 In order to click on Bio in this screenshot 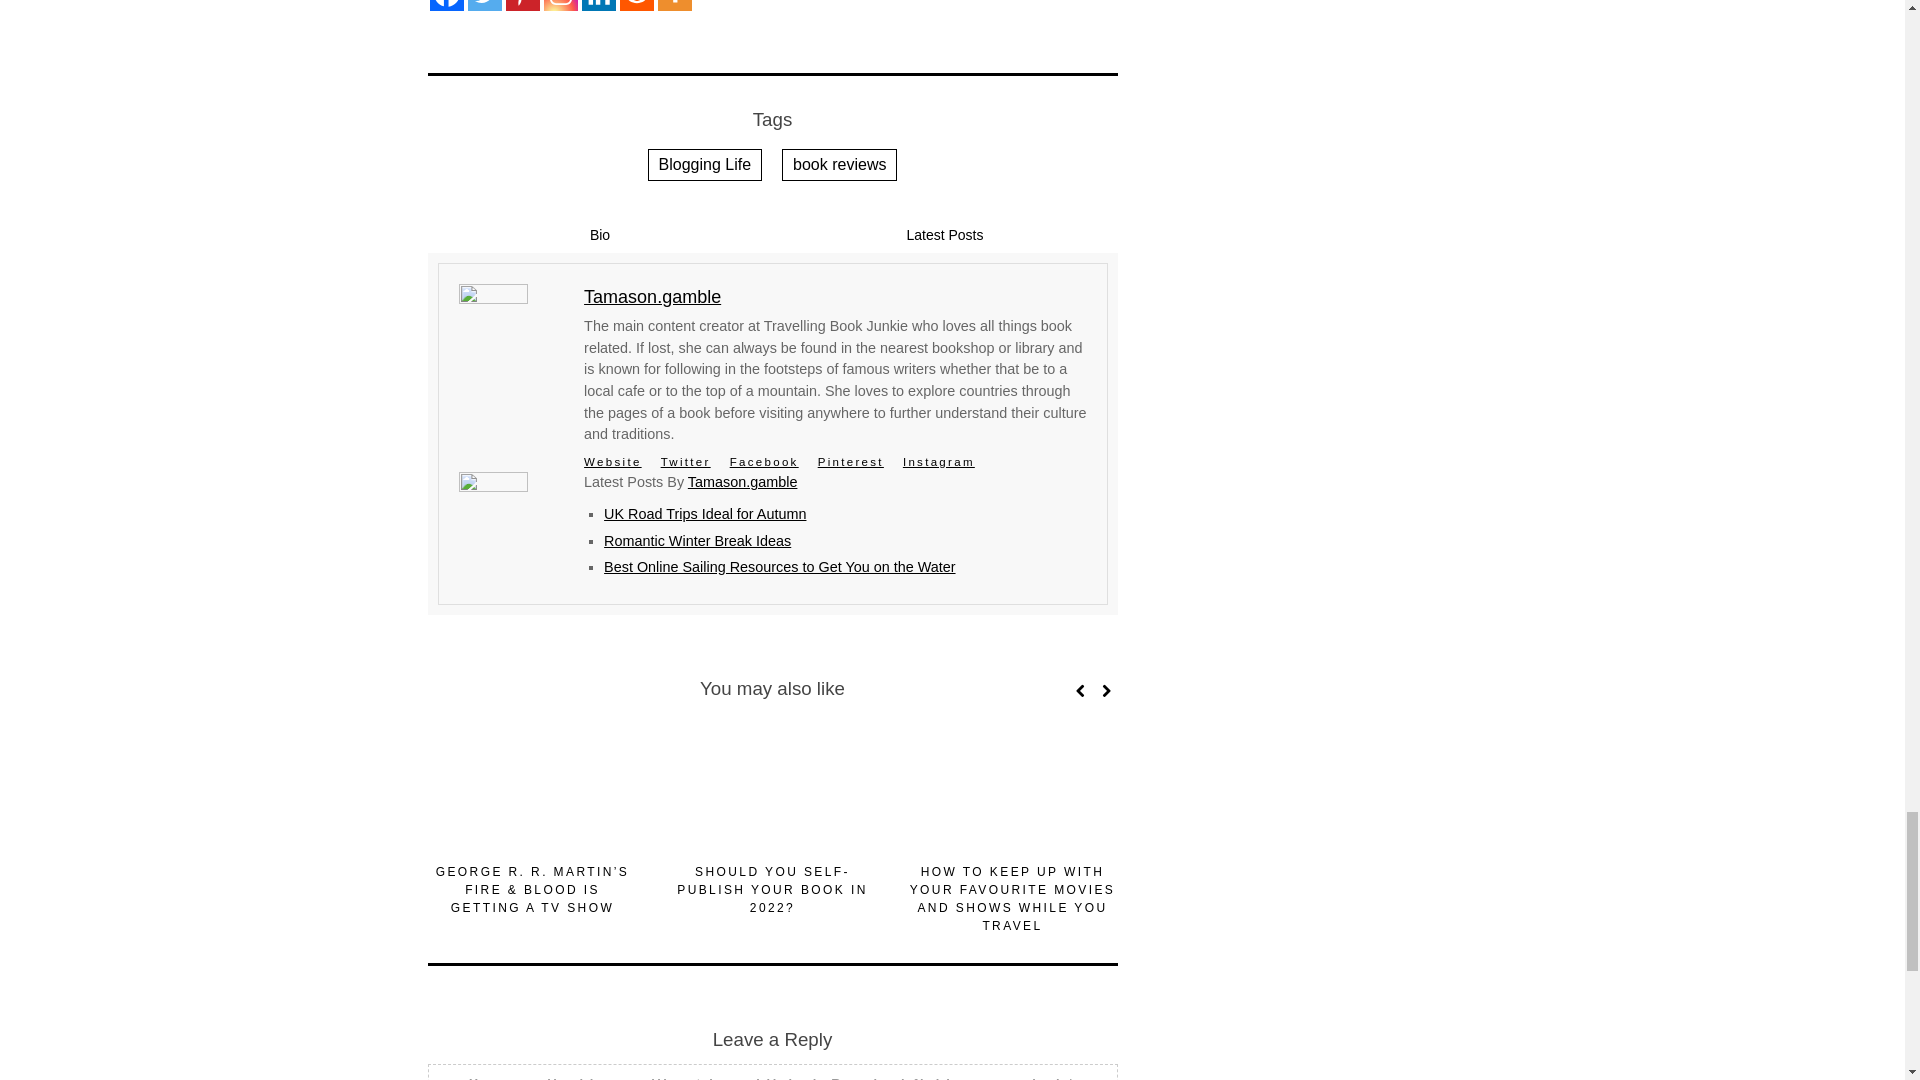, I will do `click(600, 235)`.